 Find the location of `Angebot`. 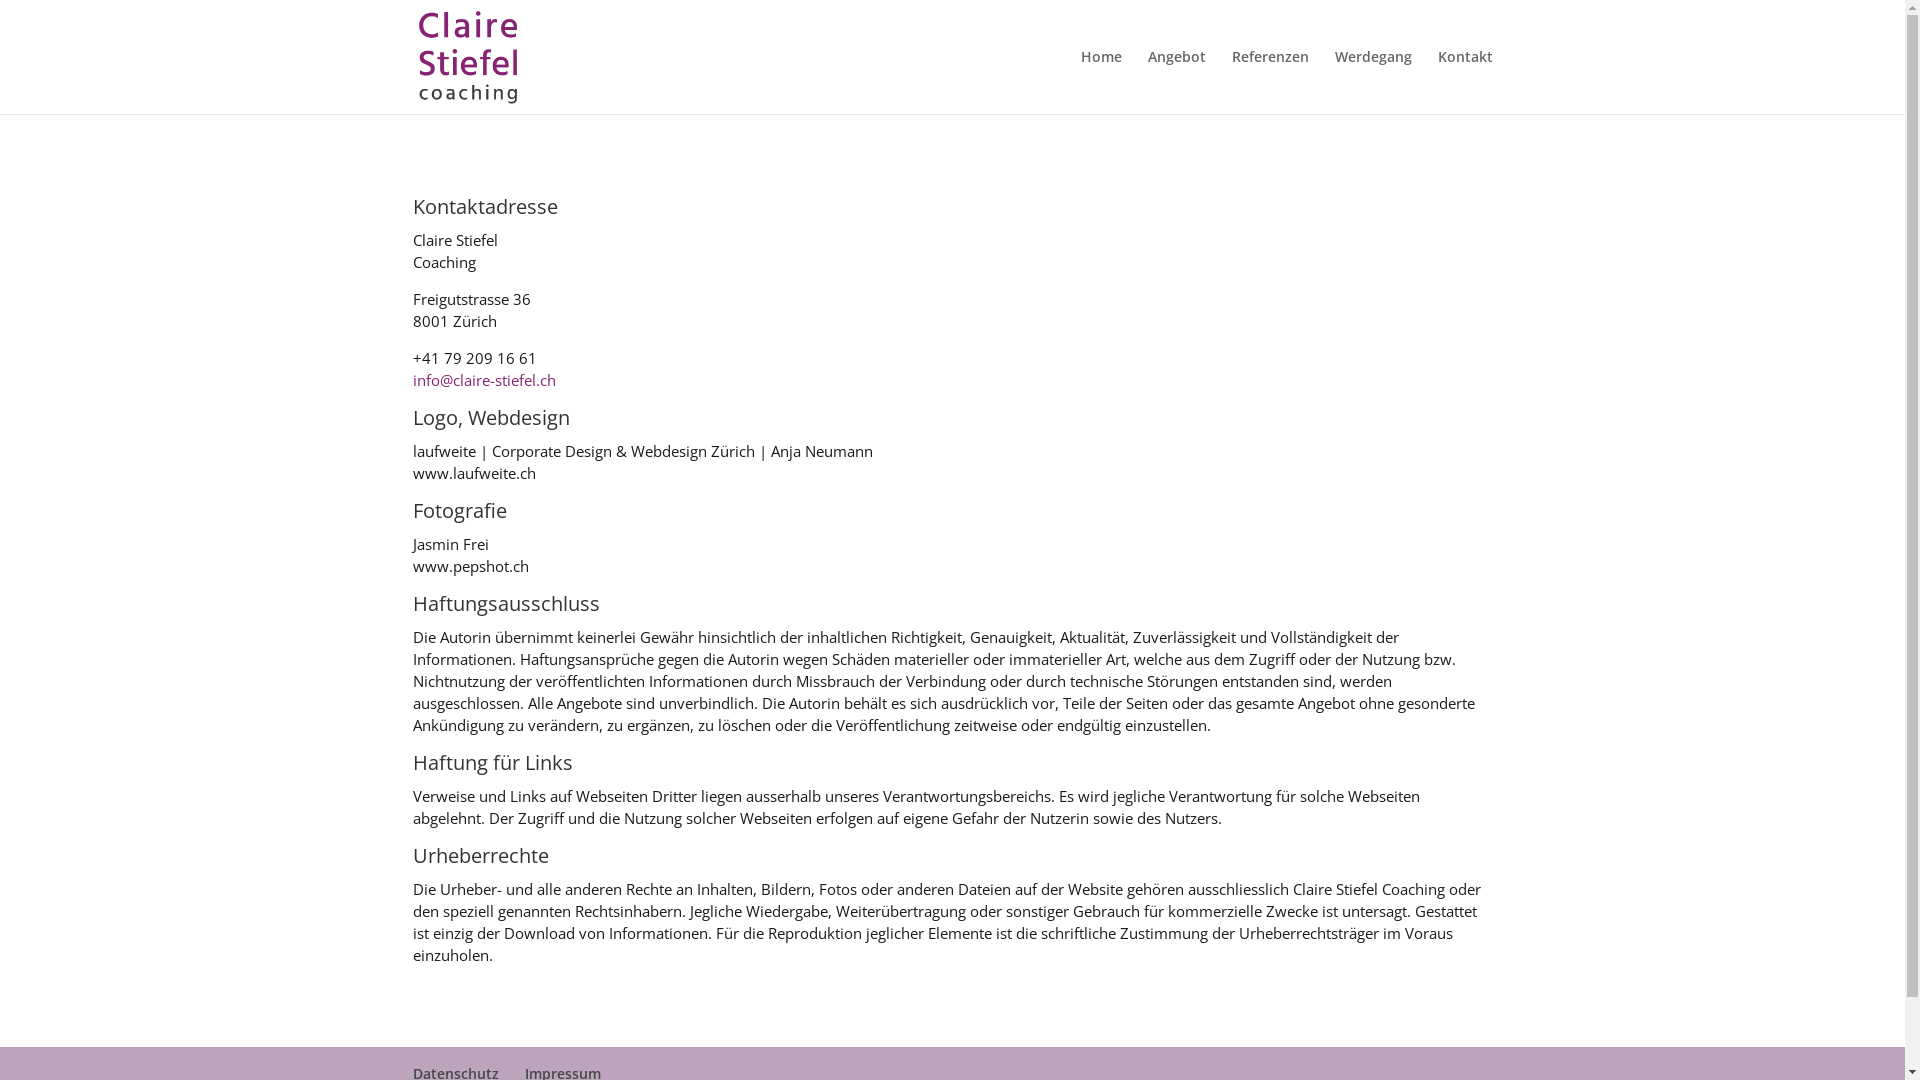

Angebot is located at coordinates (1177, 82).